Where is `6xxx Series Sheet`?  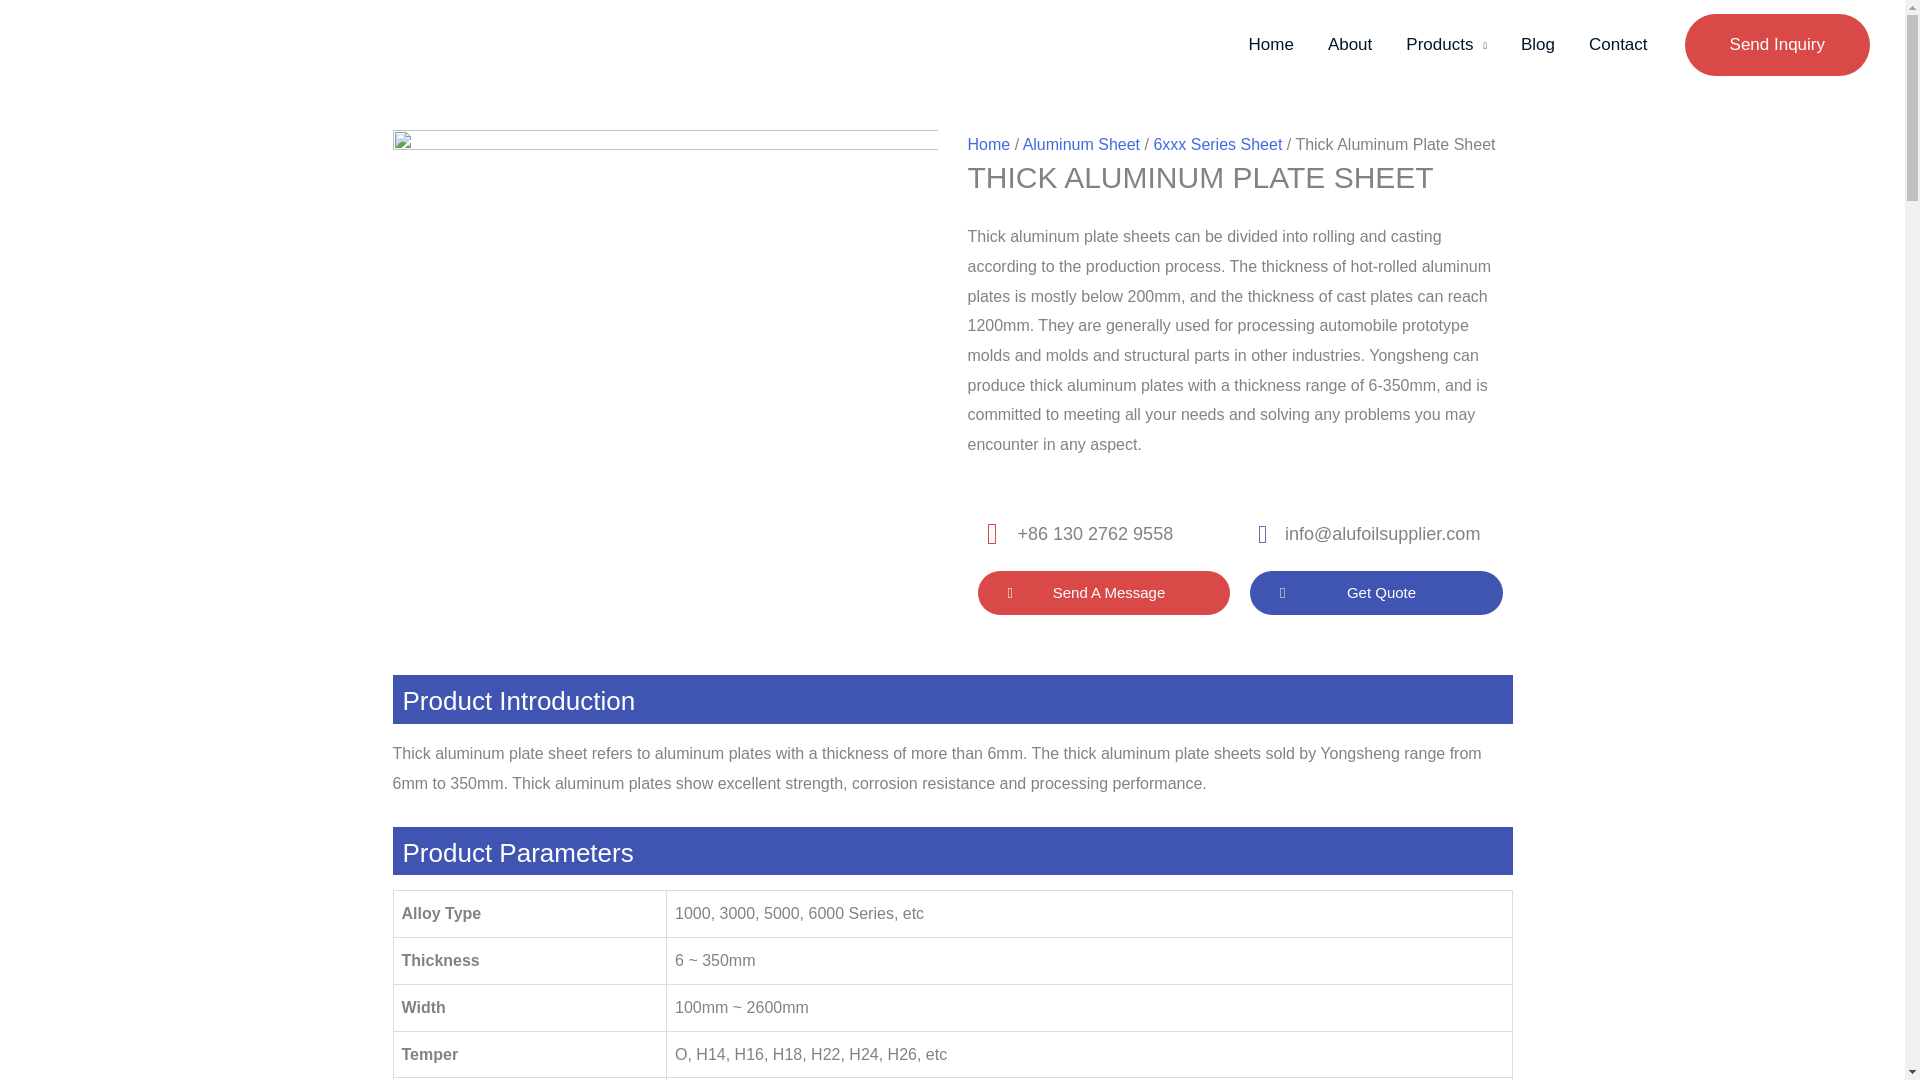 6xxx Series Sheet is located at coordinates (1218, 144).